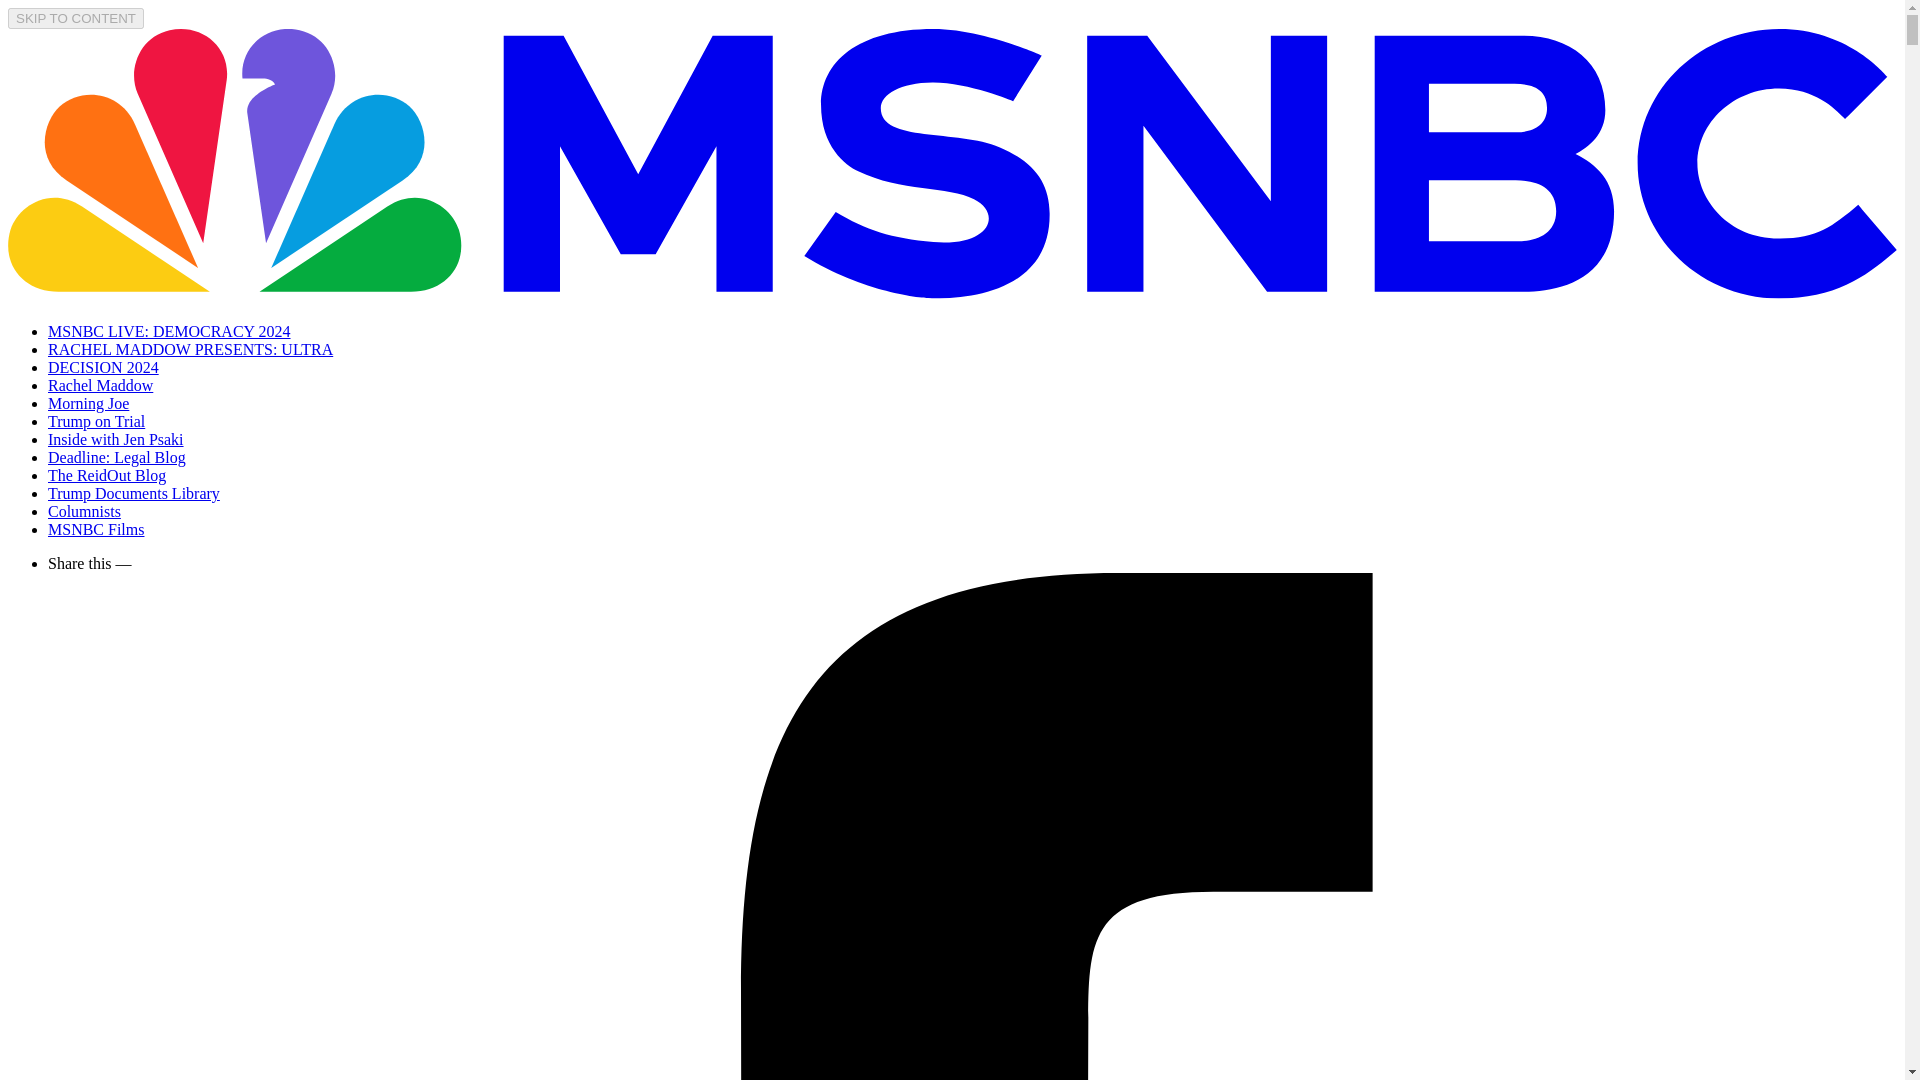 The height and width of the screenshot is (1080, 1920). I want to click on Deadline: Legal Blog, so click(117, 457).